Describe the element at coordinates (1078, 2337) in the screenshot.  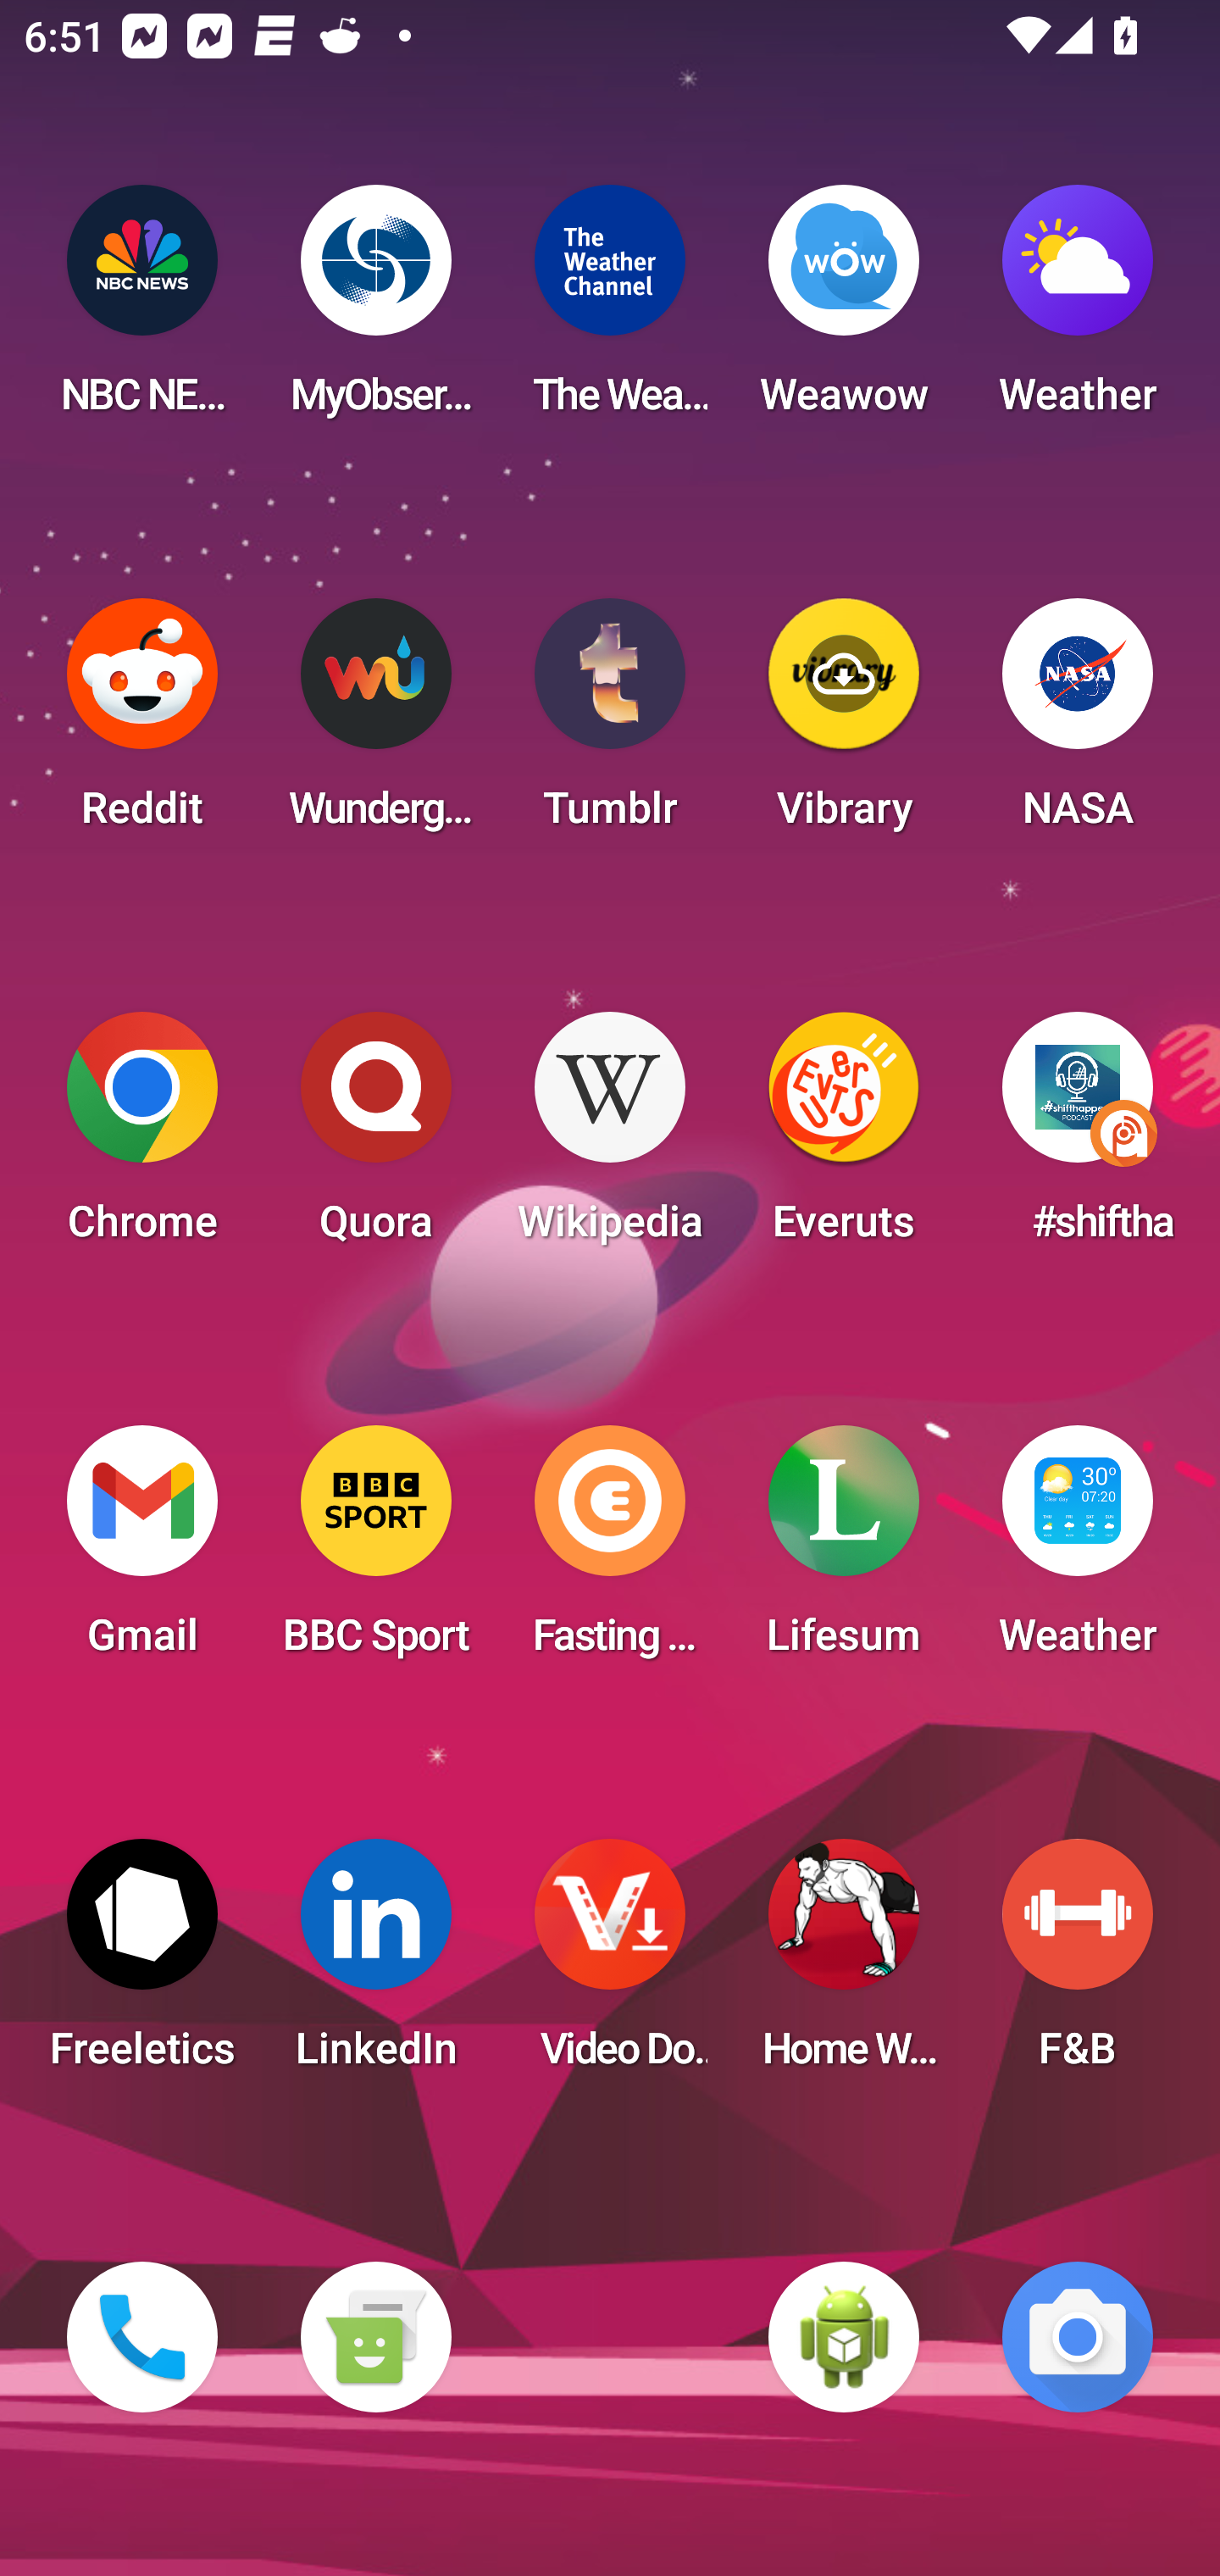
I see `Camera` at that location.